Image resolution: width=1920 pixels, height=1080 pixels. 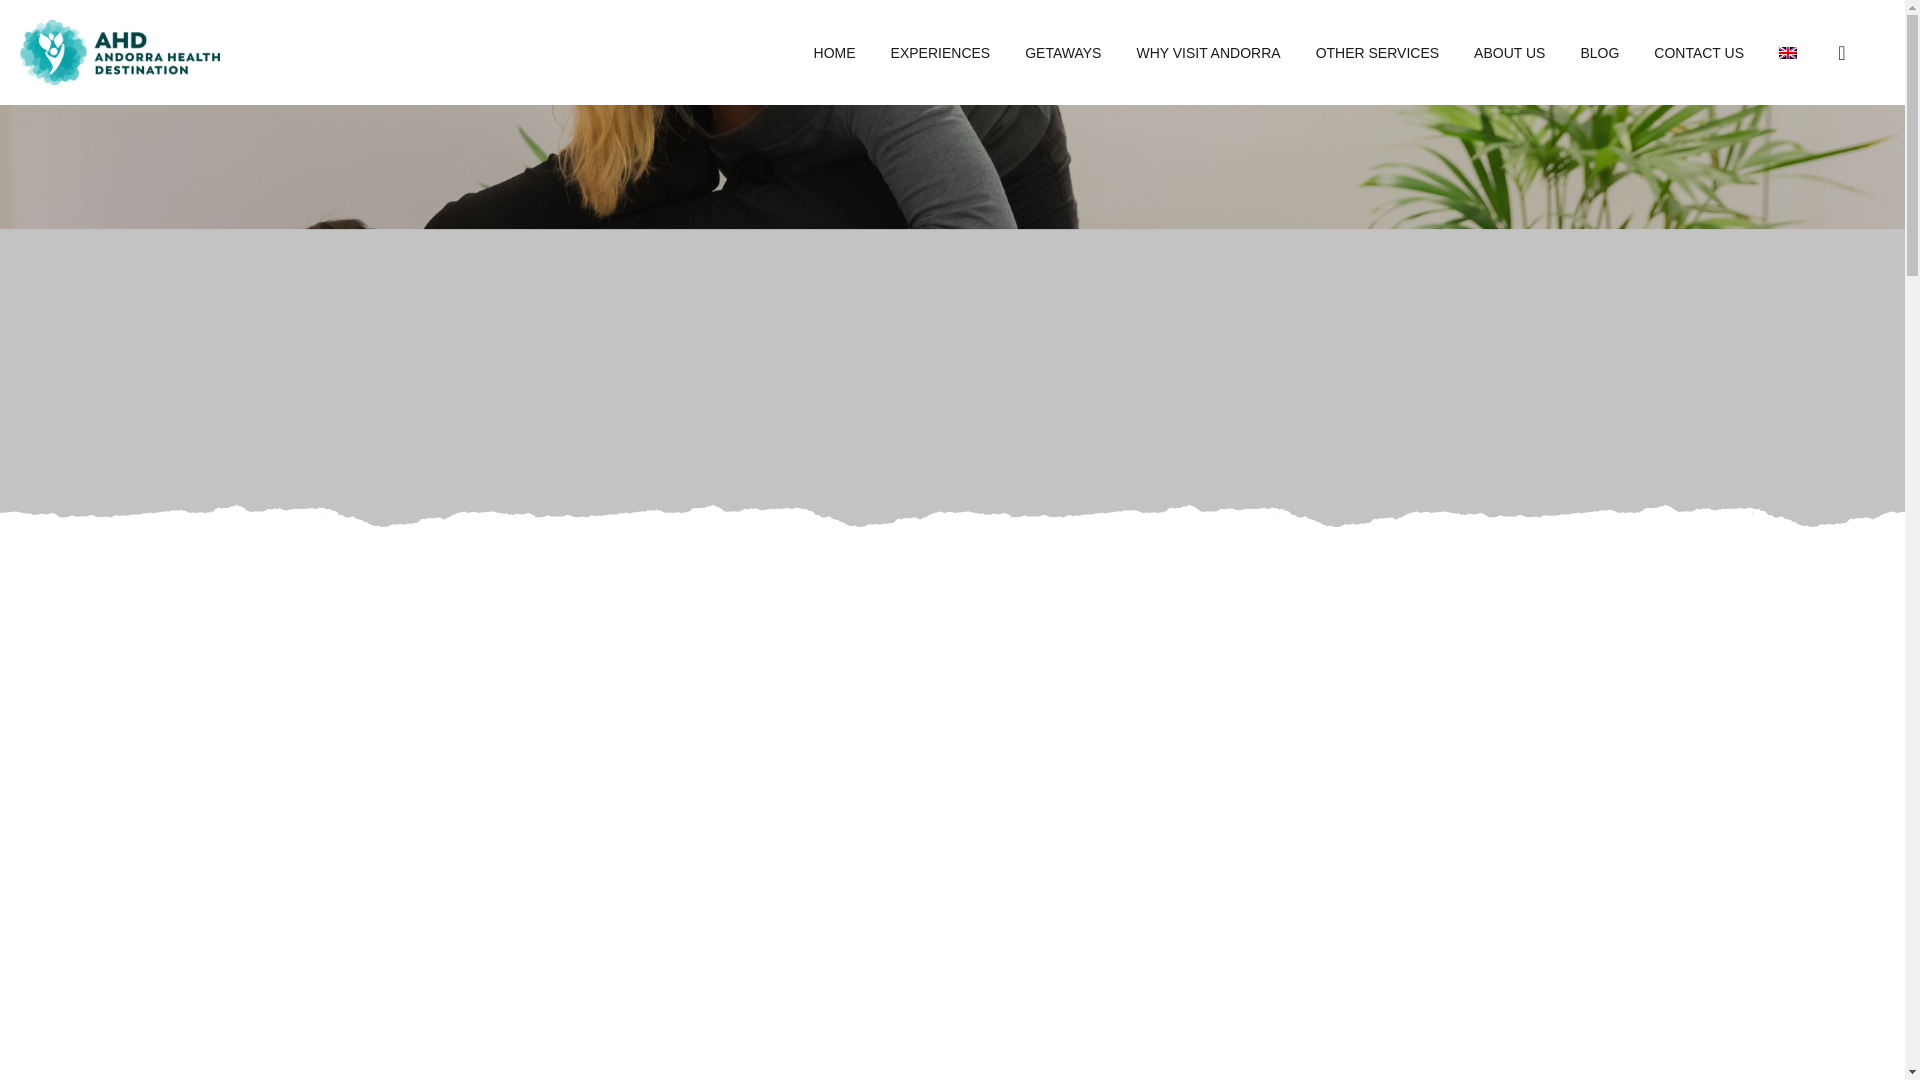 What do you see at coordinates (940, 51) in the screenshot?
I see `EXPERIENCES` at bounding box center [940, 51].